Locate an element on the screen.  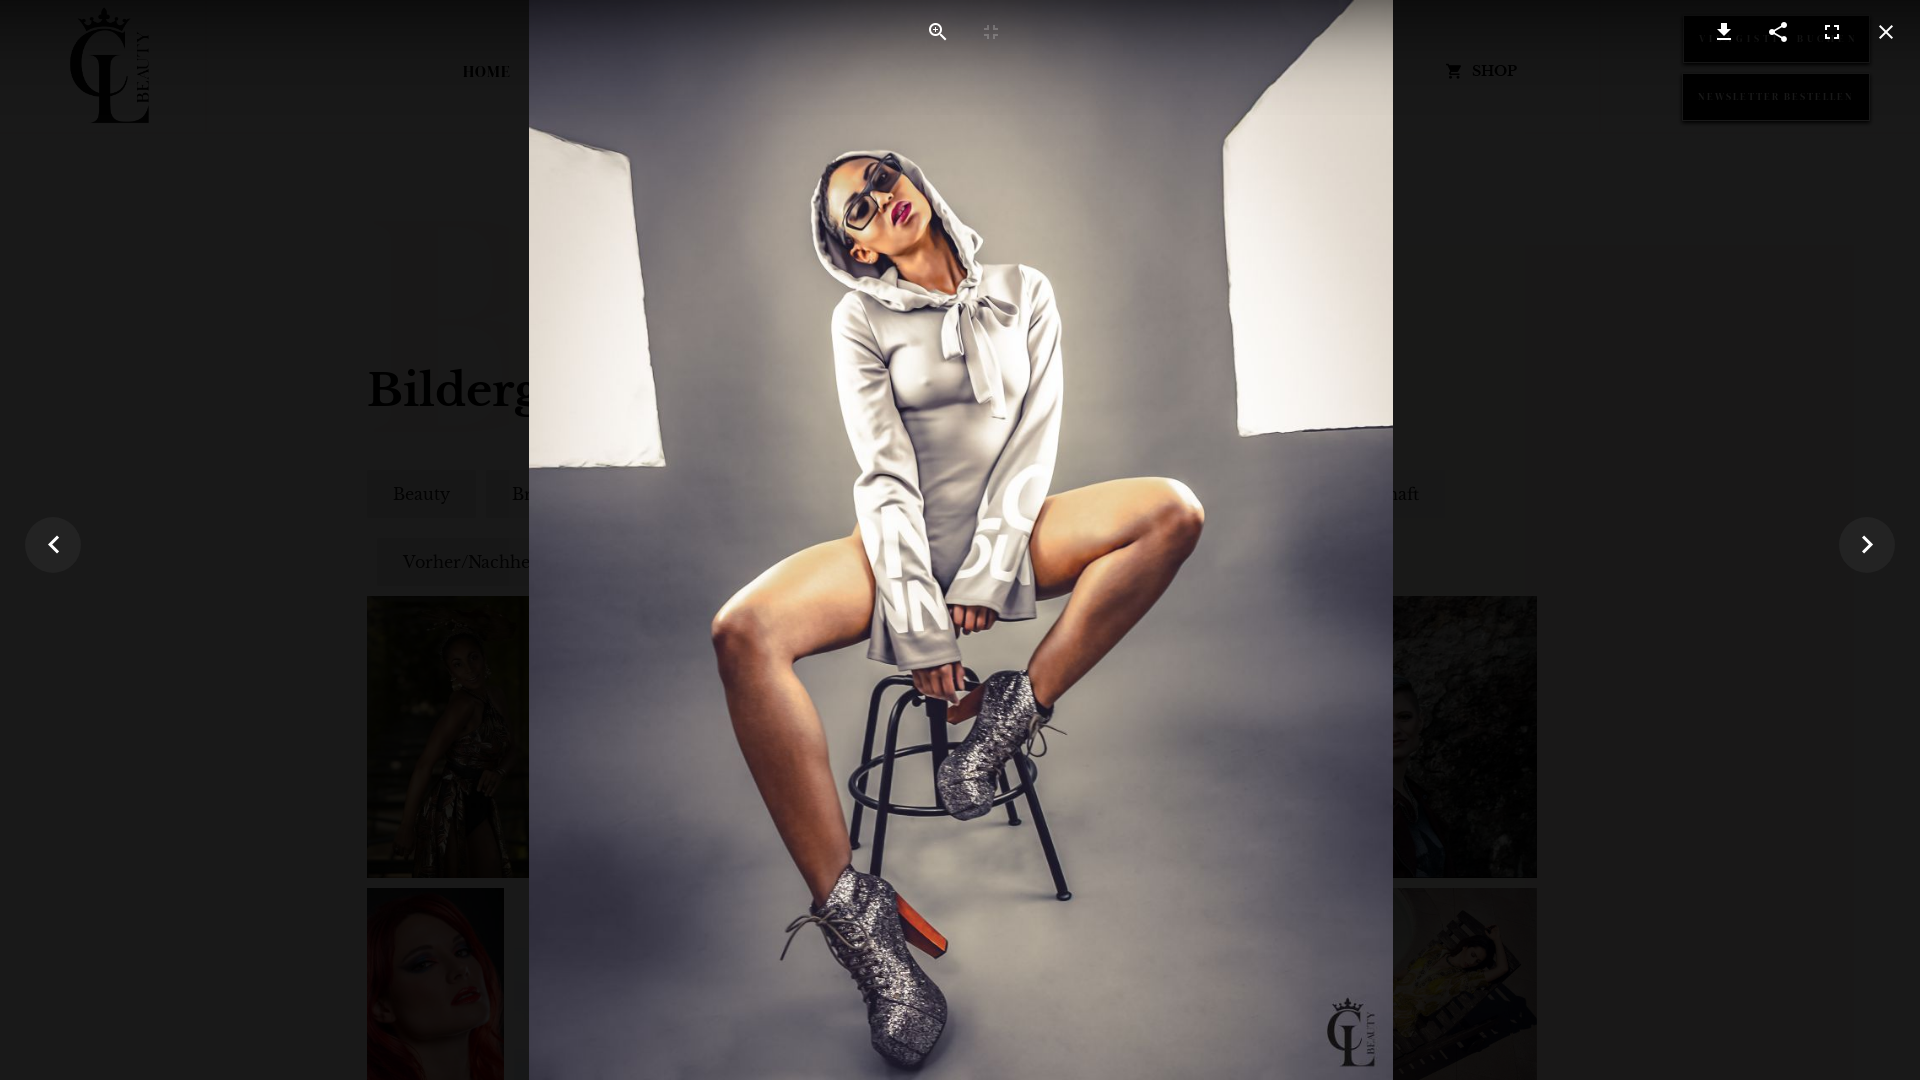
REFERENZEN is located at coordinates (1231, 71).